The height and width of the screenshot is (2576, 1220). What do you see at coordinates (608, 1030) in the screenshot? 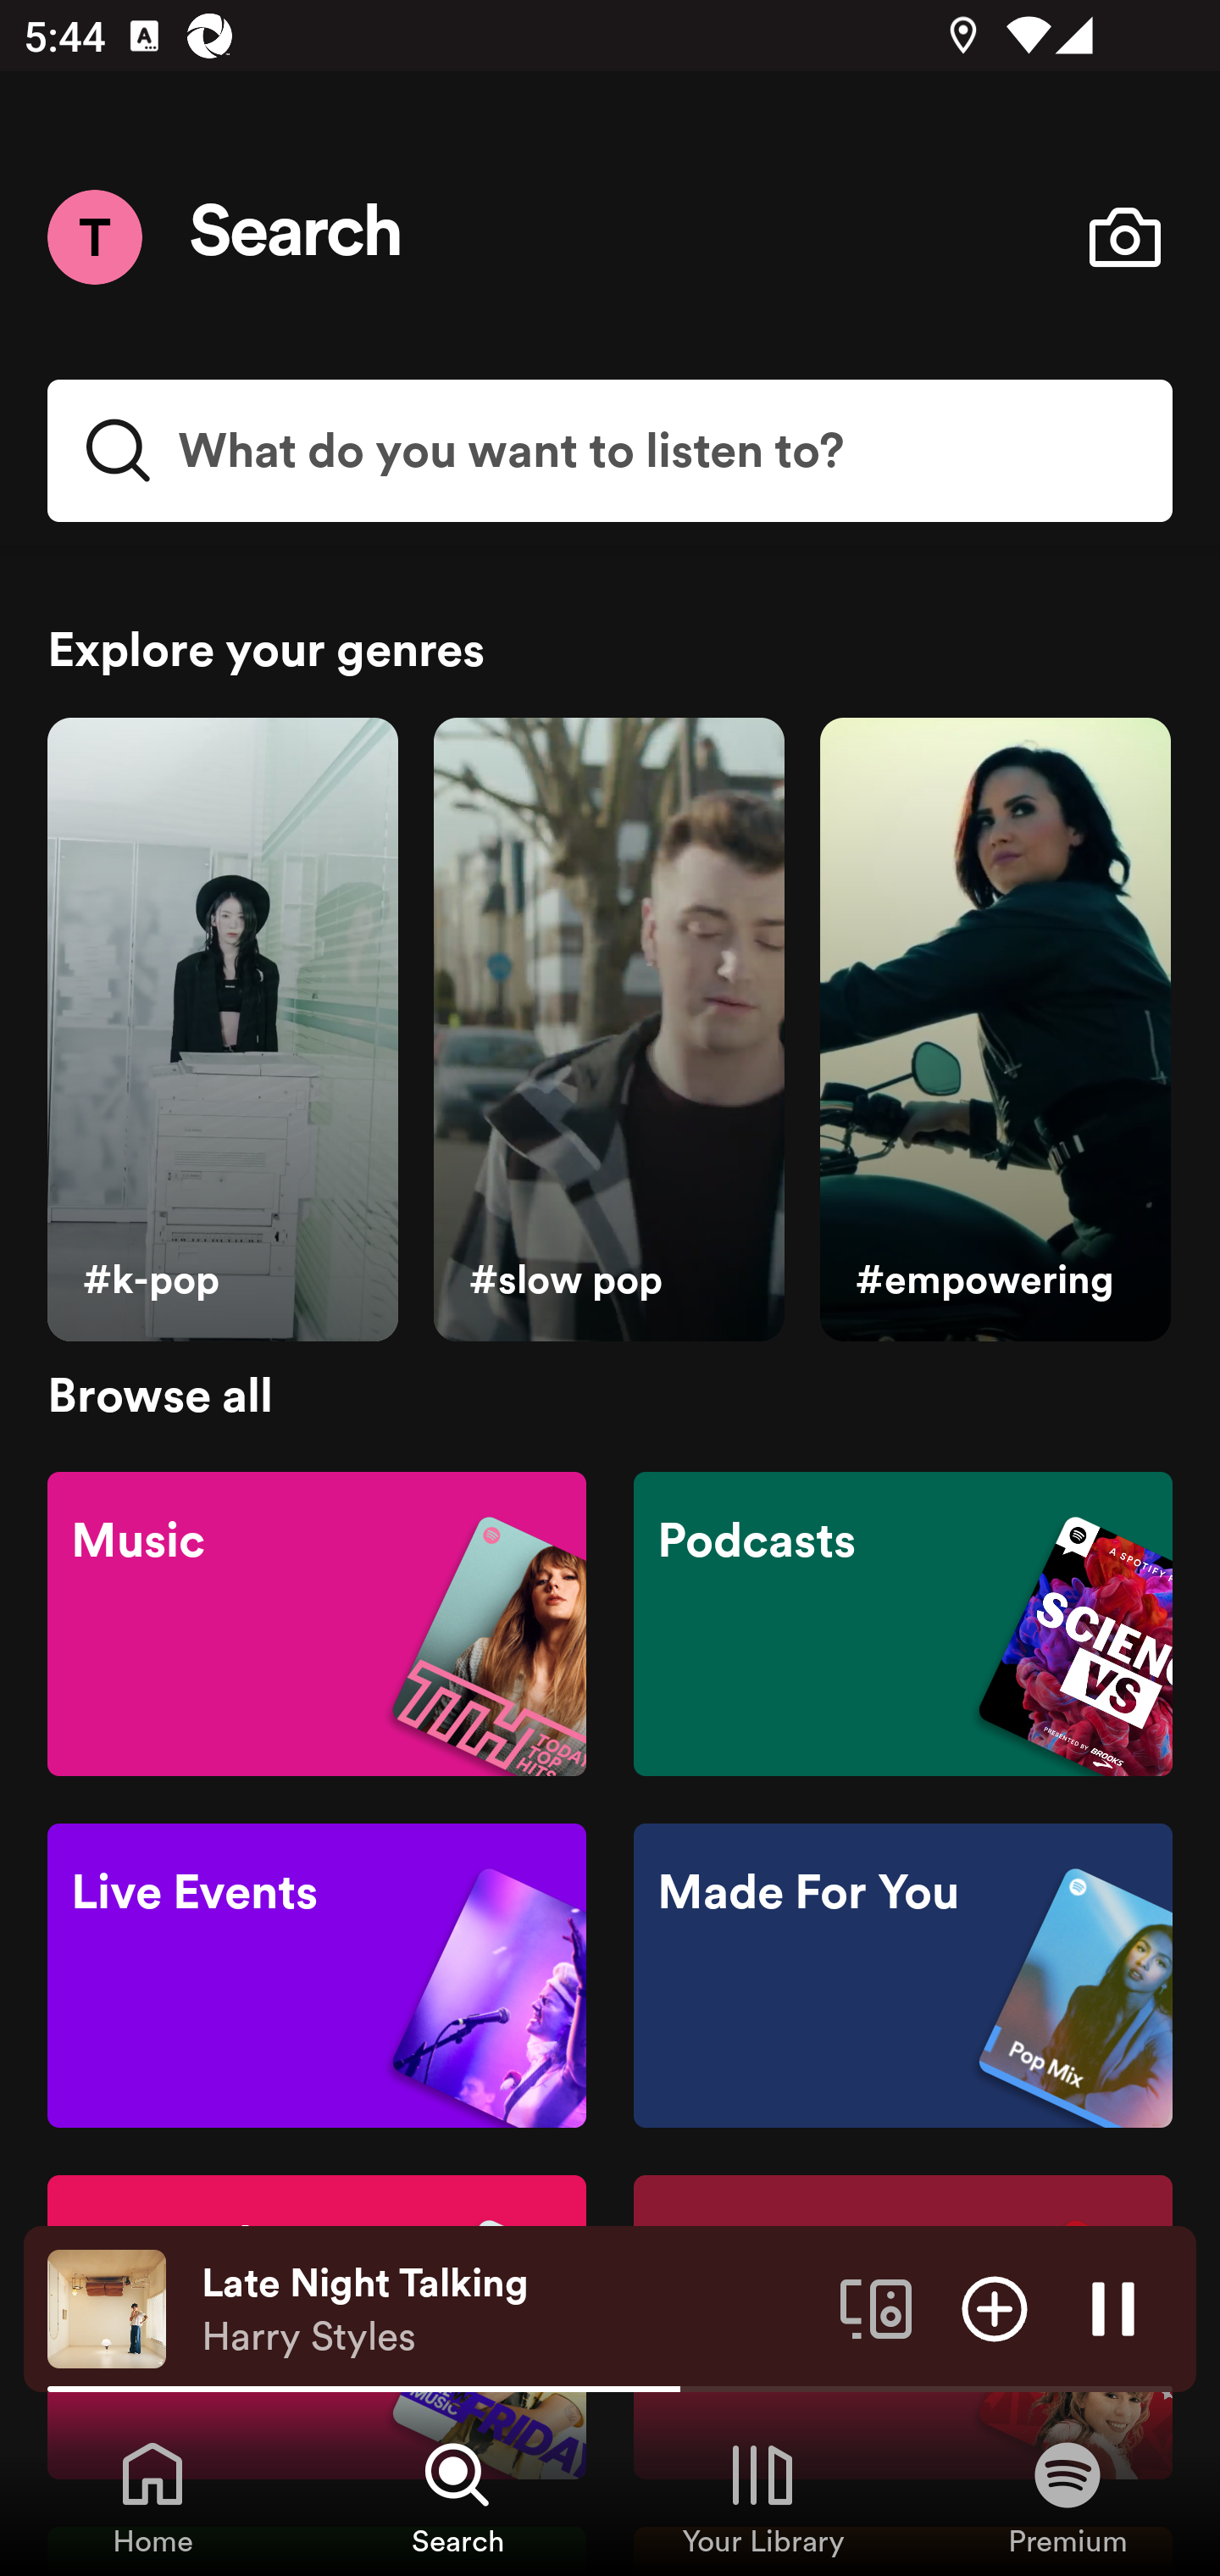
I see `#slow pop` at bounding box center [608, 1030].